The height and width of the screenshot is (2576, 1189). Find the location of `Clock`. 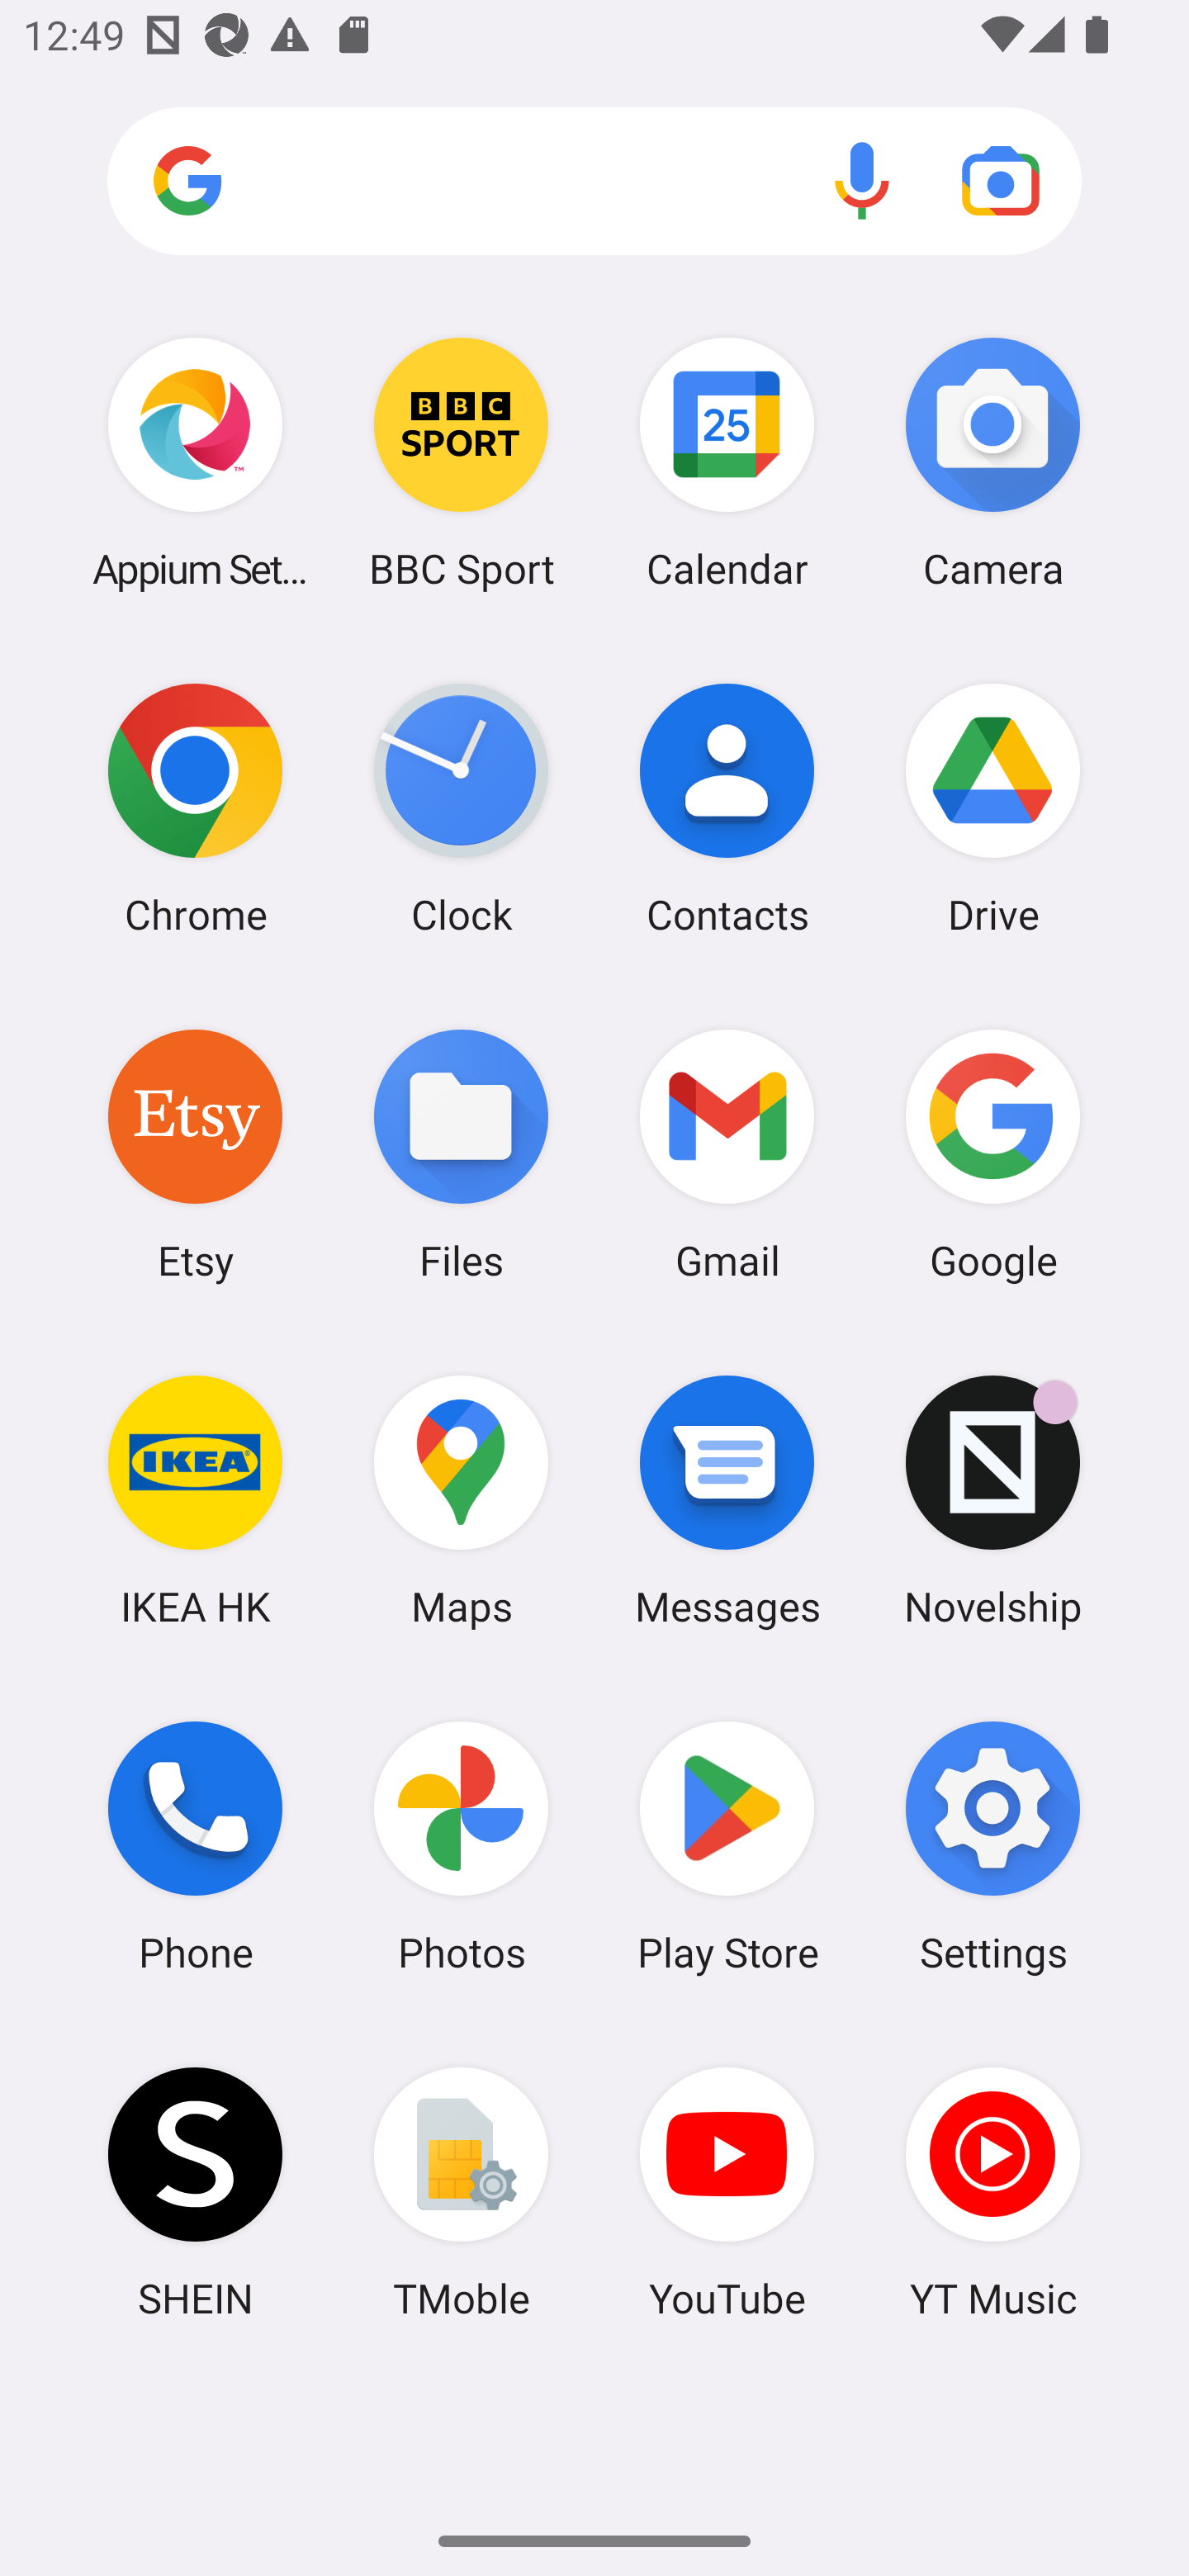

Clock is located at coordinates (461, 808).